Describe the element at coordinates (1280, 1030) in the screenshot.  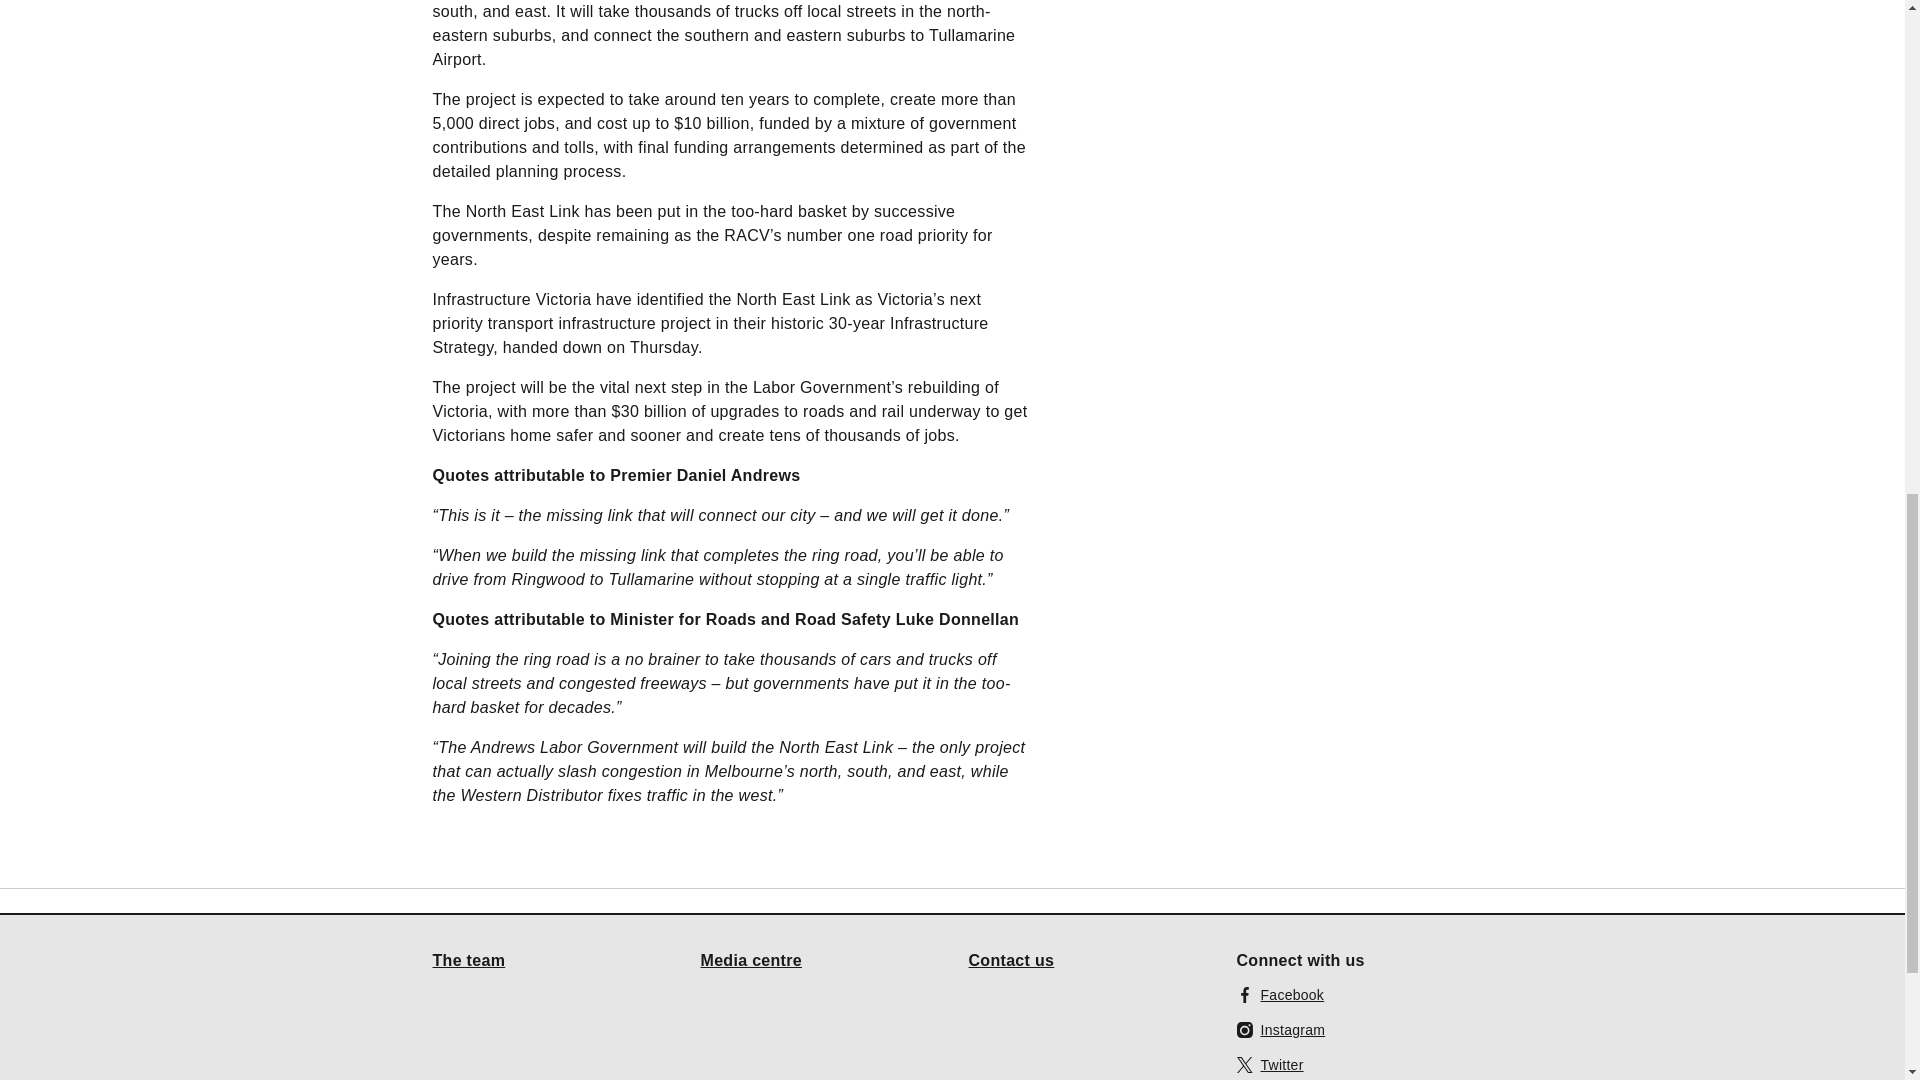
I see `Instagram` at that location.